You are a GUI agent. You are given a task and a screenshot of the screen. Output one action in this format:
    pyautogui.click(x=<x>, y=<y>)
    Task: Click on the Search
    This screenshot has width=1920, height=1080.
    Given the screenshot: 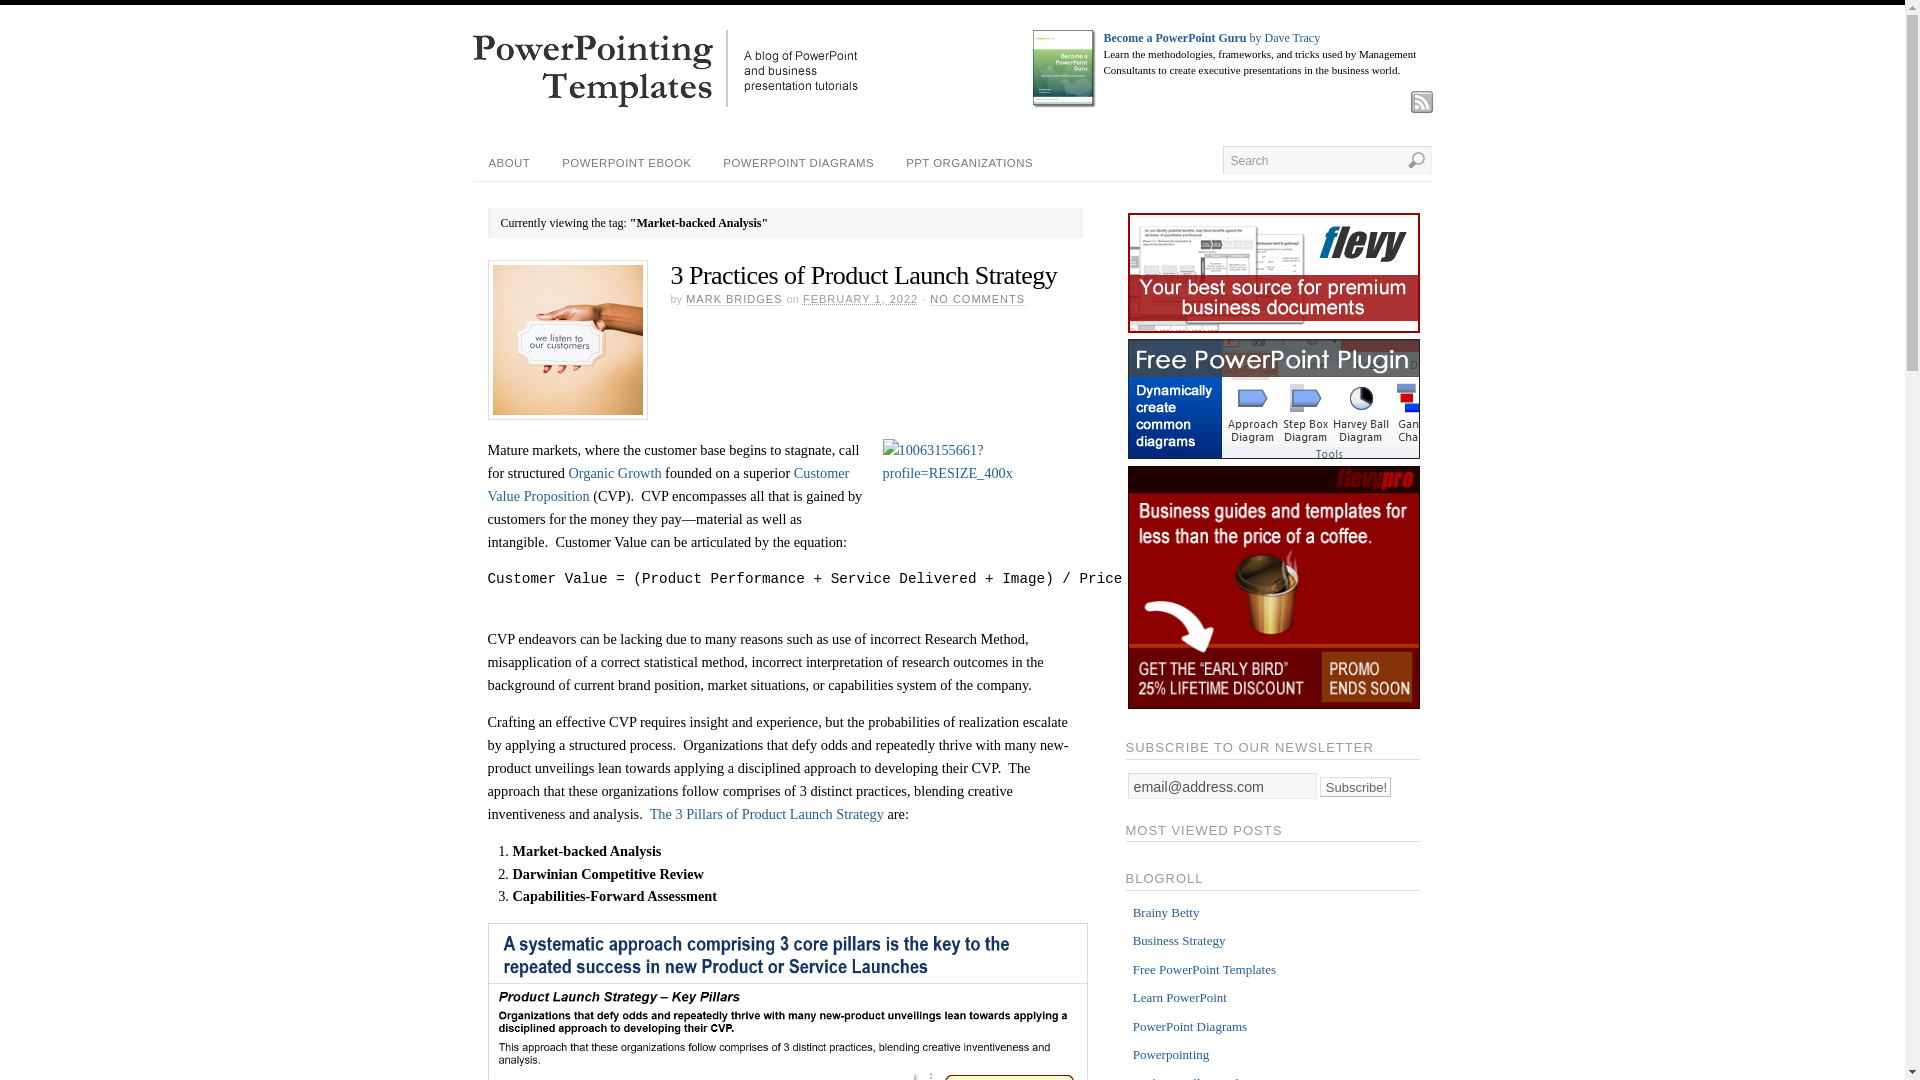 What is the action you would take?
    pyautogui.click(x=1326, y=159)
    